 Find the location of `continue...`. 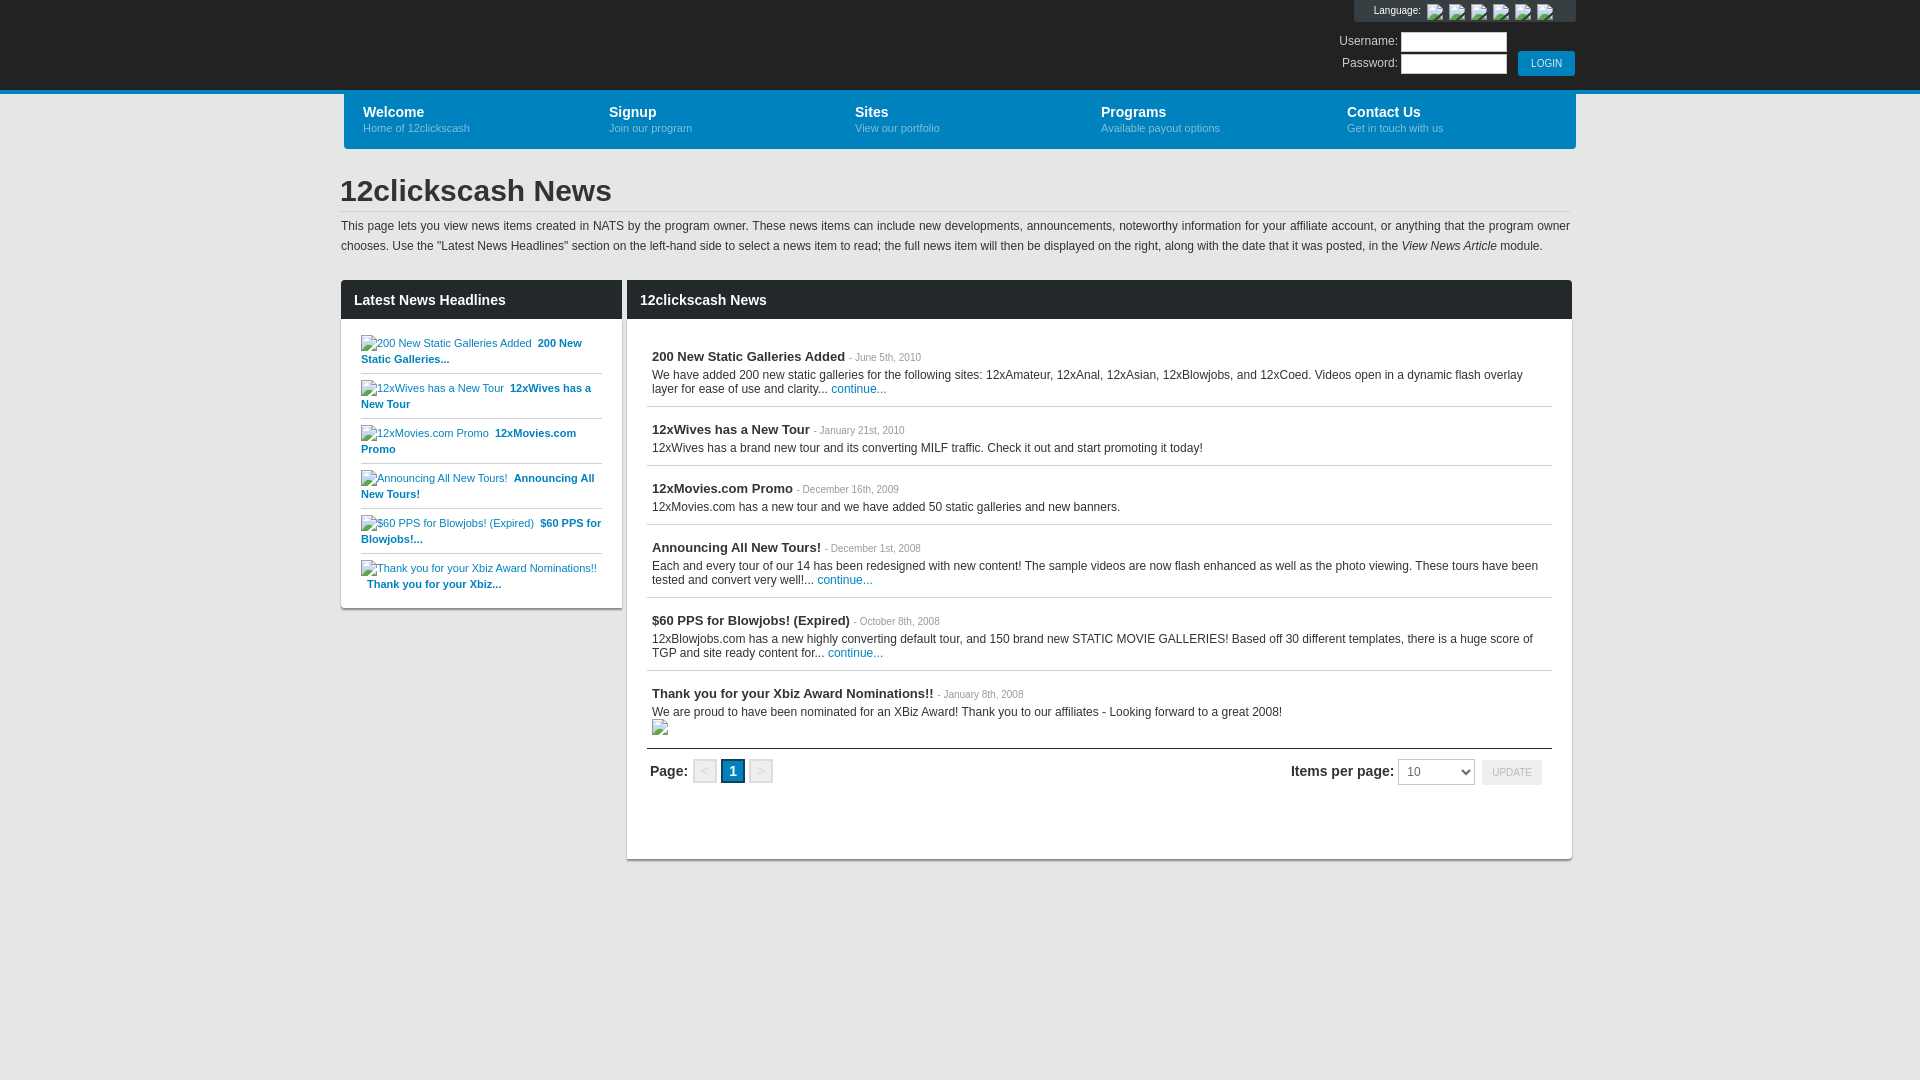

continue... is located at coordinates (858, 389).